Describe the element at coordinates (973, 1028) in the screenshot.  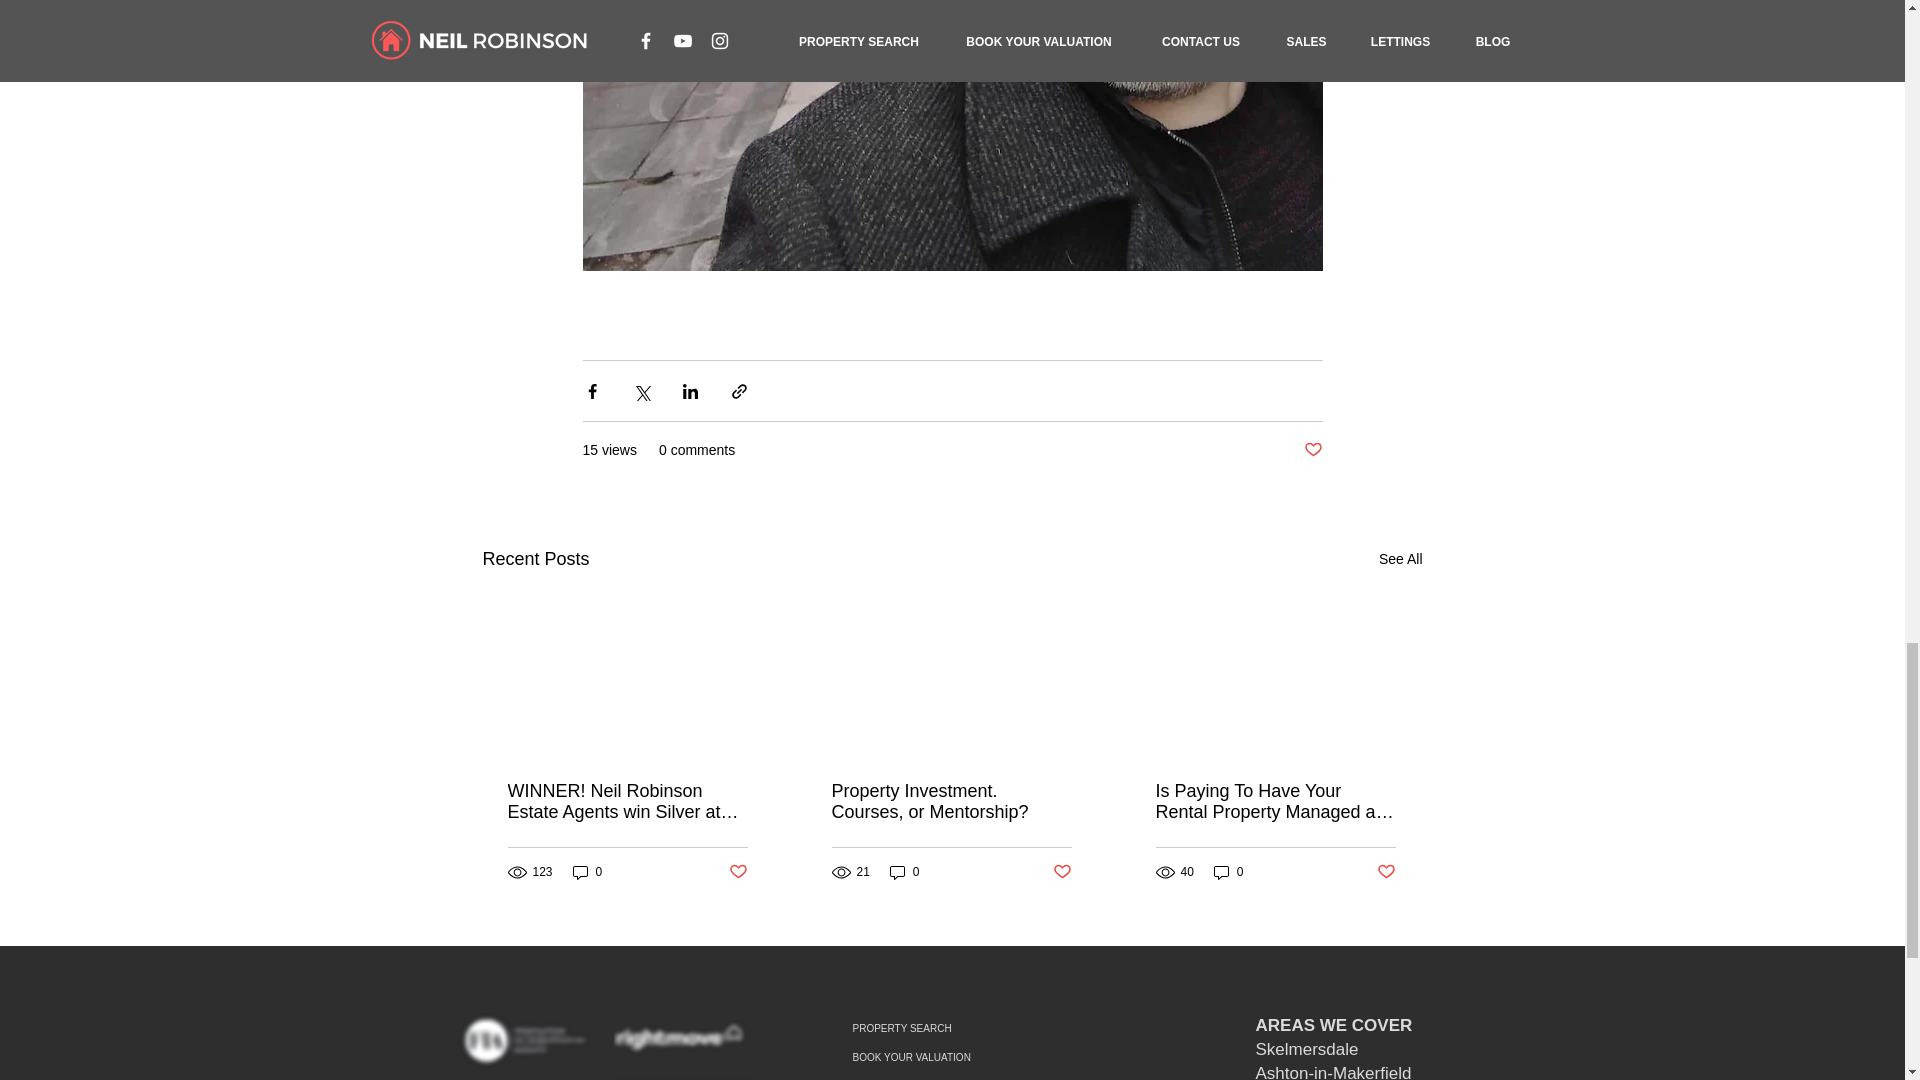
I see `PROPERTY SEARCH` at that location.